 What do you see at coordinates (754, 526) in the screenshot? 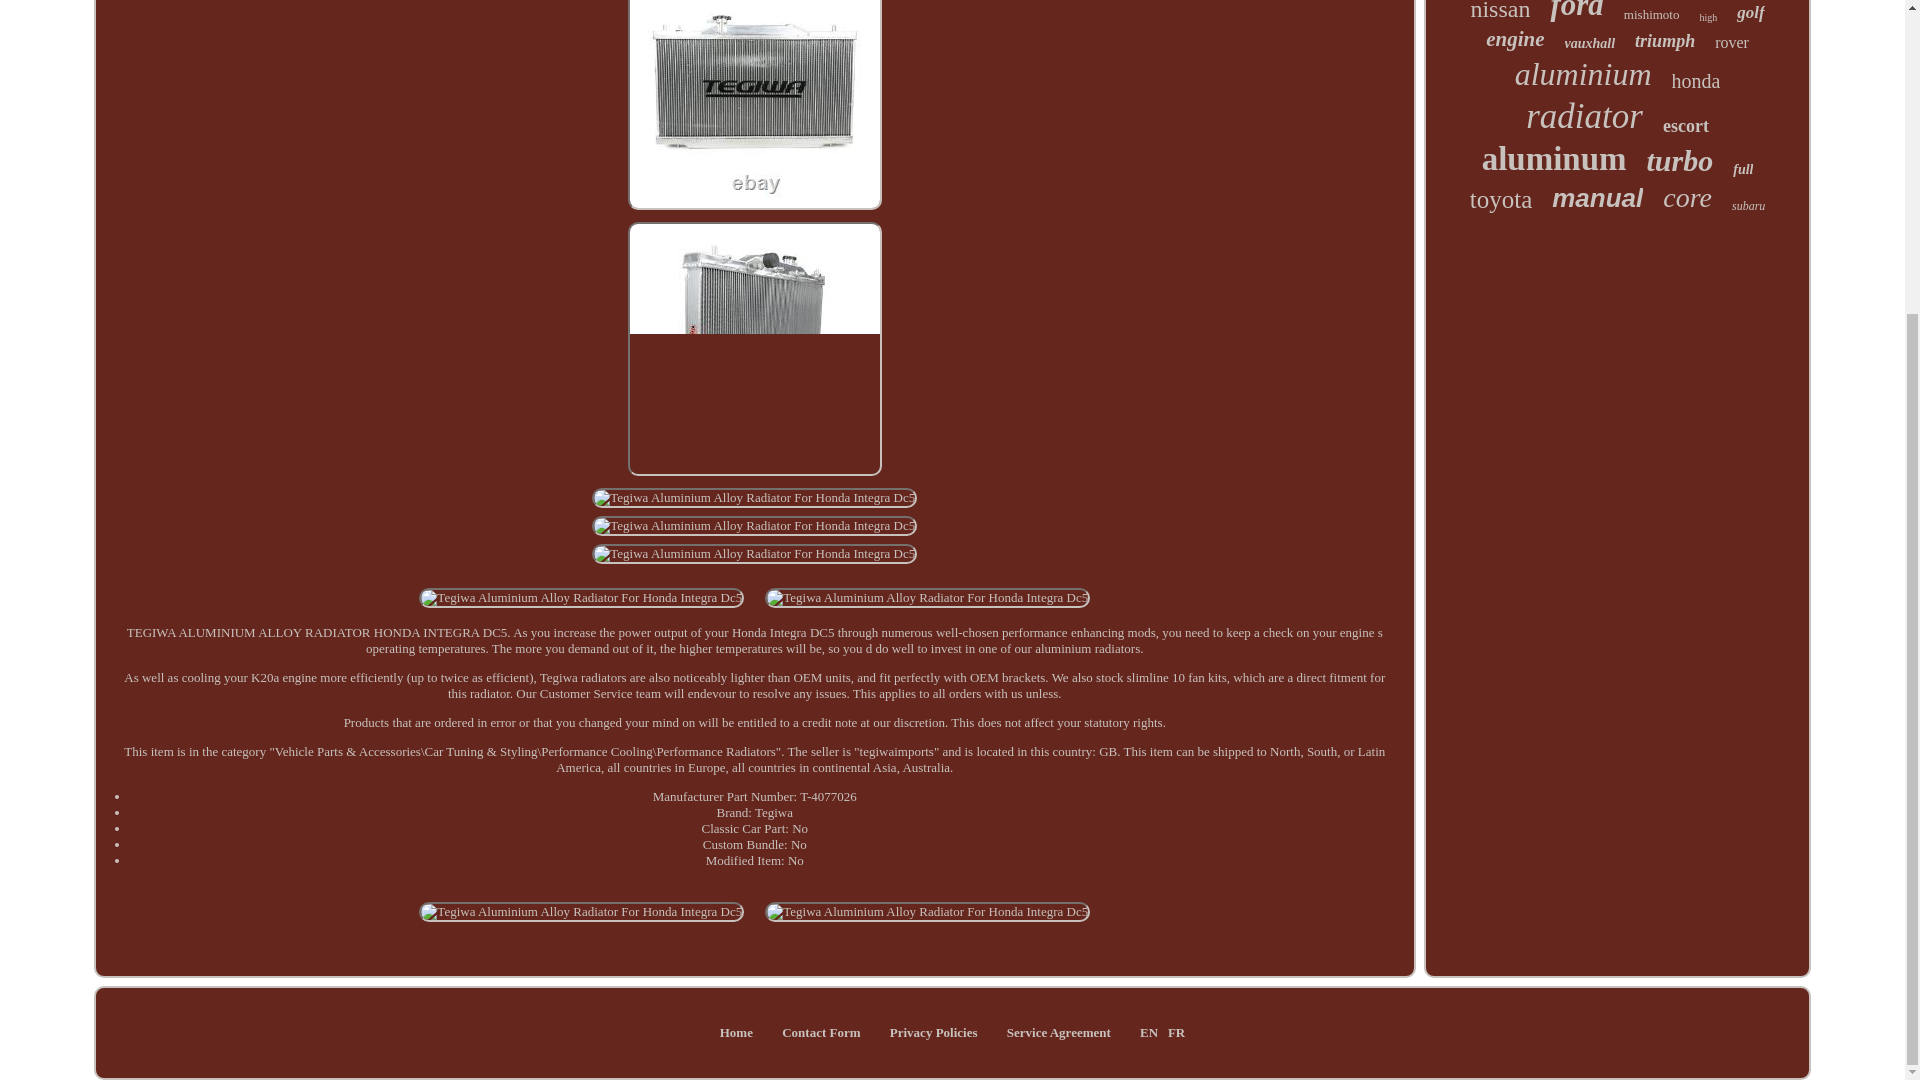
I see `Tegiwa Aluminium Alloy Radiator For Honda Integra Dc5` at bounding box center [754, 526].